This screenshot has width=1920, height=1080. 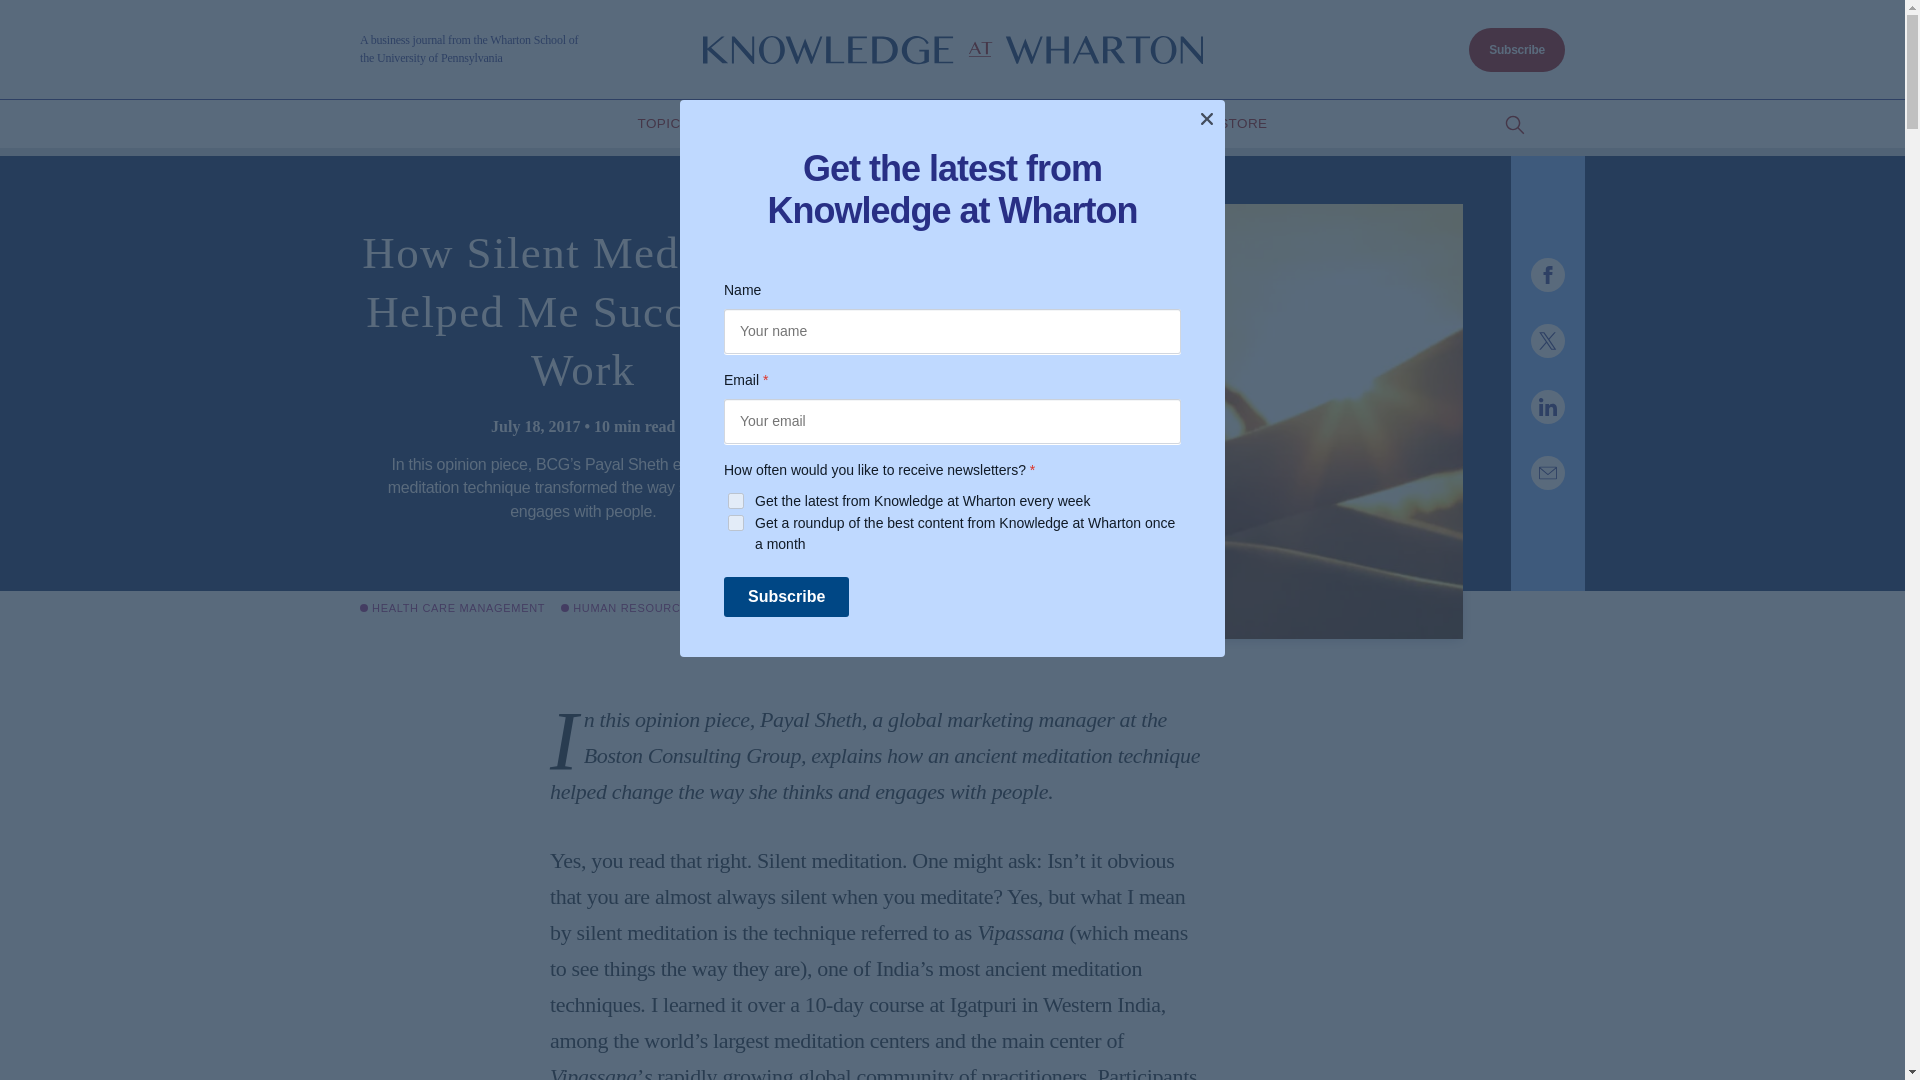 I want to click on Knowledge at Wharton, so click(x=952, y=50).